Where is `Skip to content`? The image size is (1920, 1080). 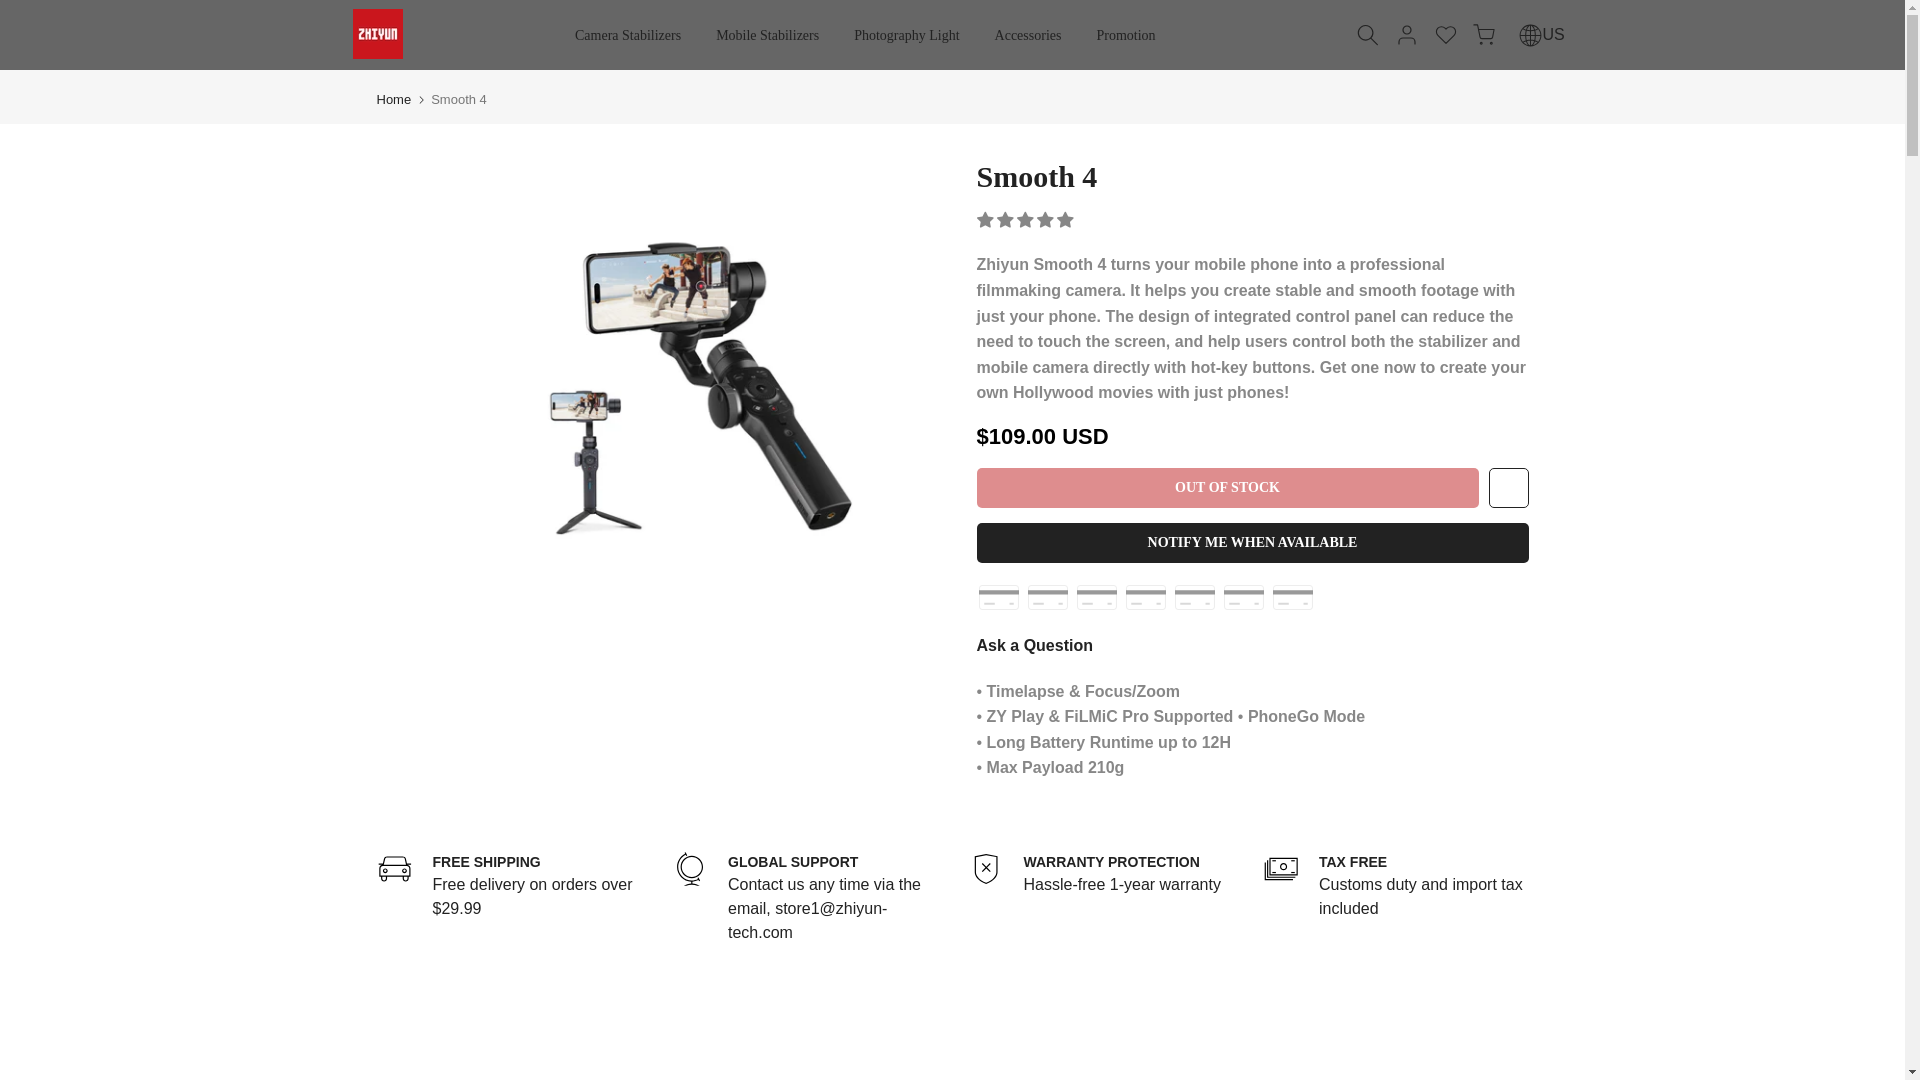 Skip to content is located at coordinates (1396, 882).